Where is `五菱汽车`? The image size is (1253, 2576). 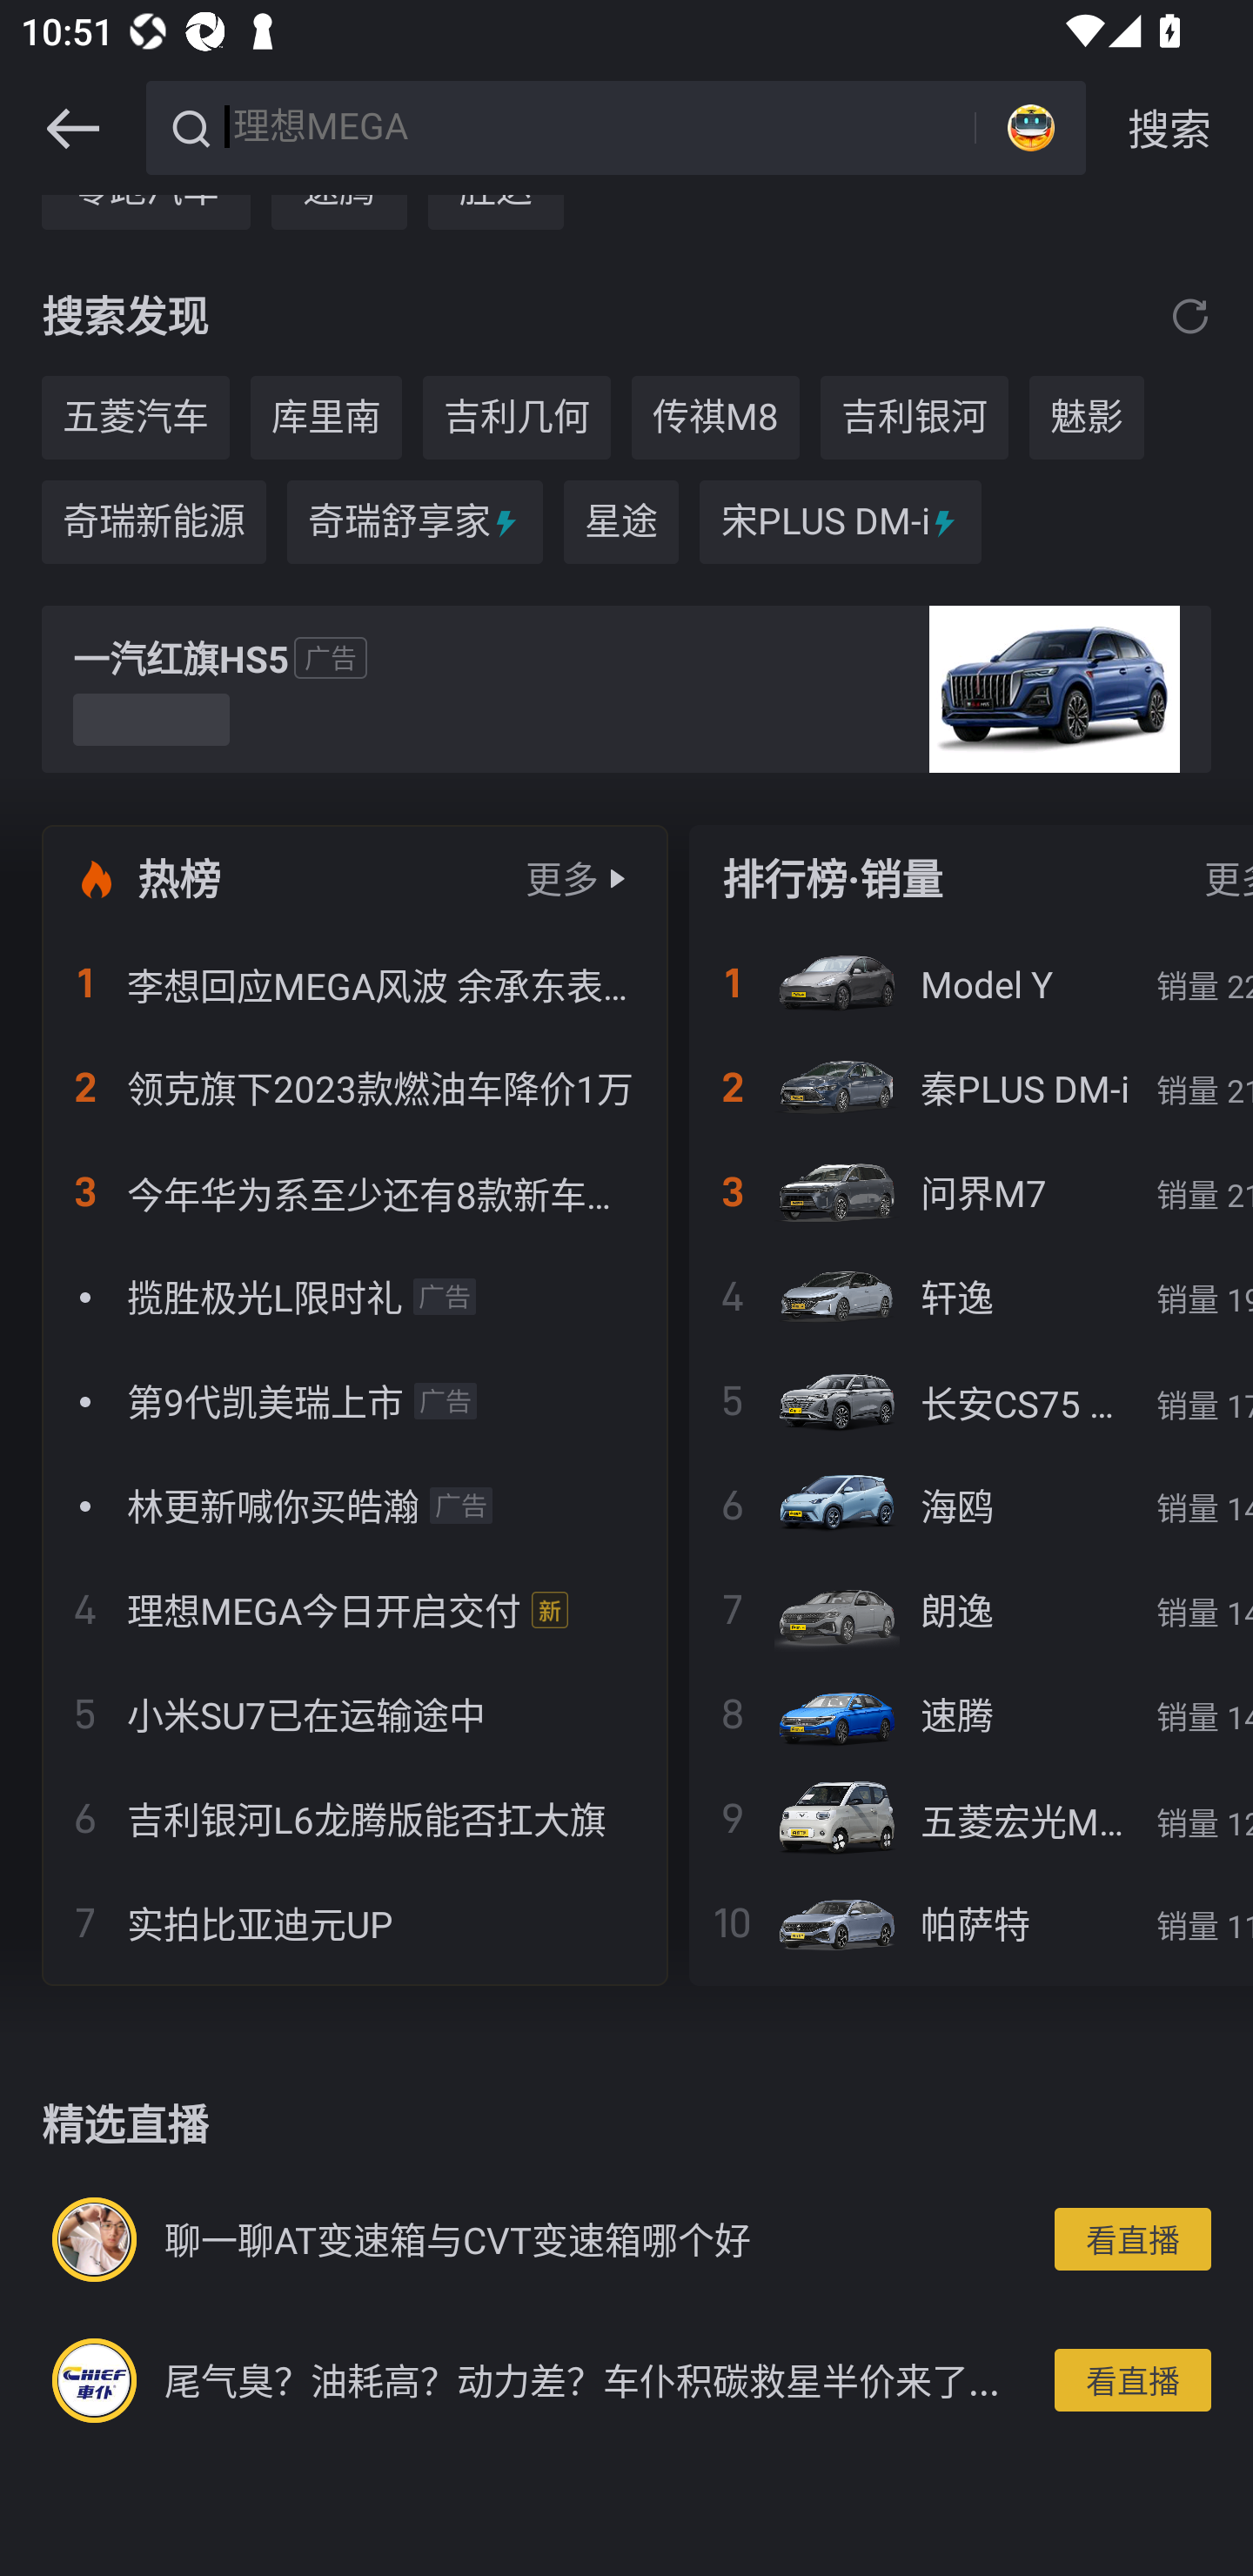 五菱汽车 is located at coordinates (135, 417).